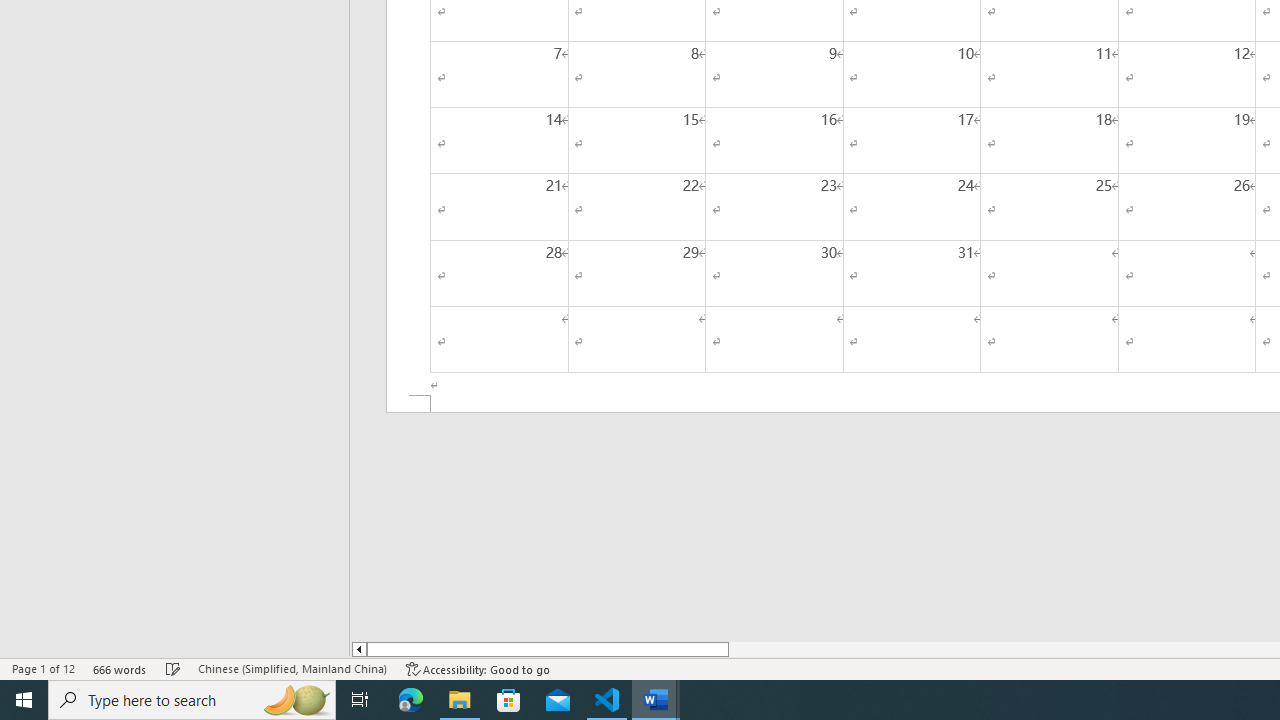  Describe the element at coordinates (43, 668) in the screenshot. I see `Page Number Page 1 of 12` at that location.